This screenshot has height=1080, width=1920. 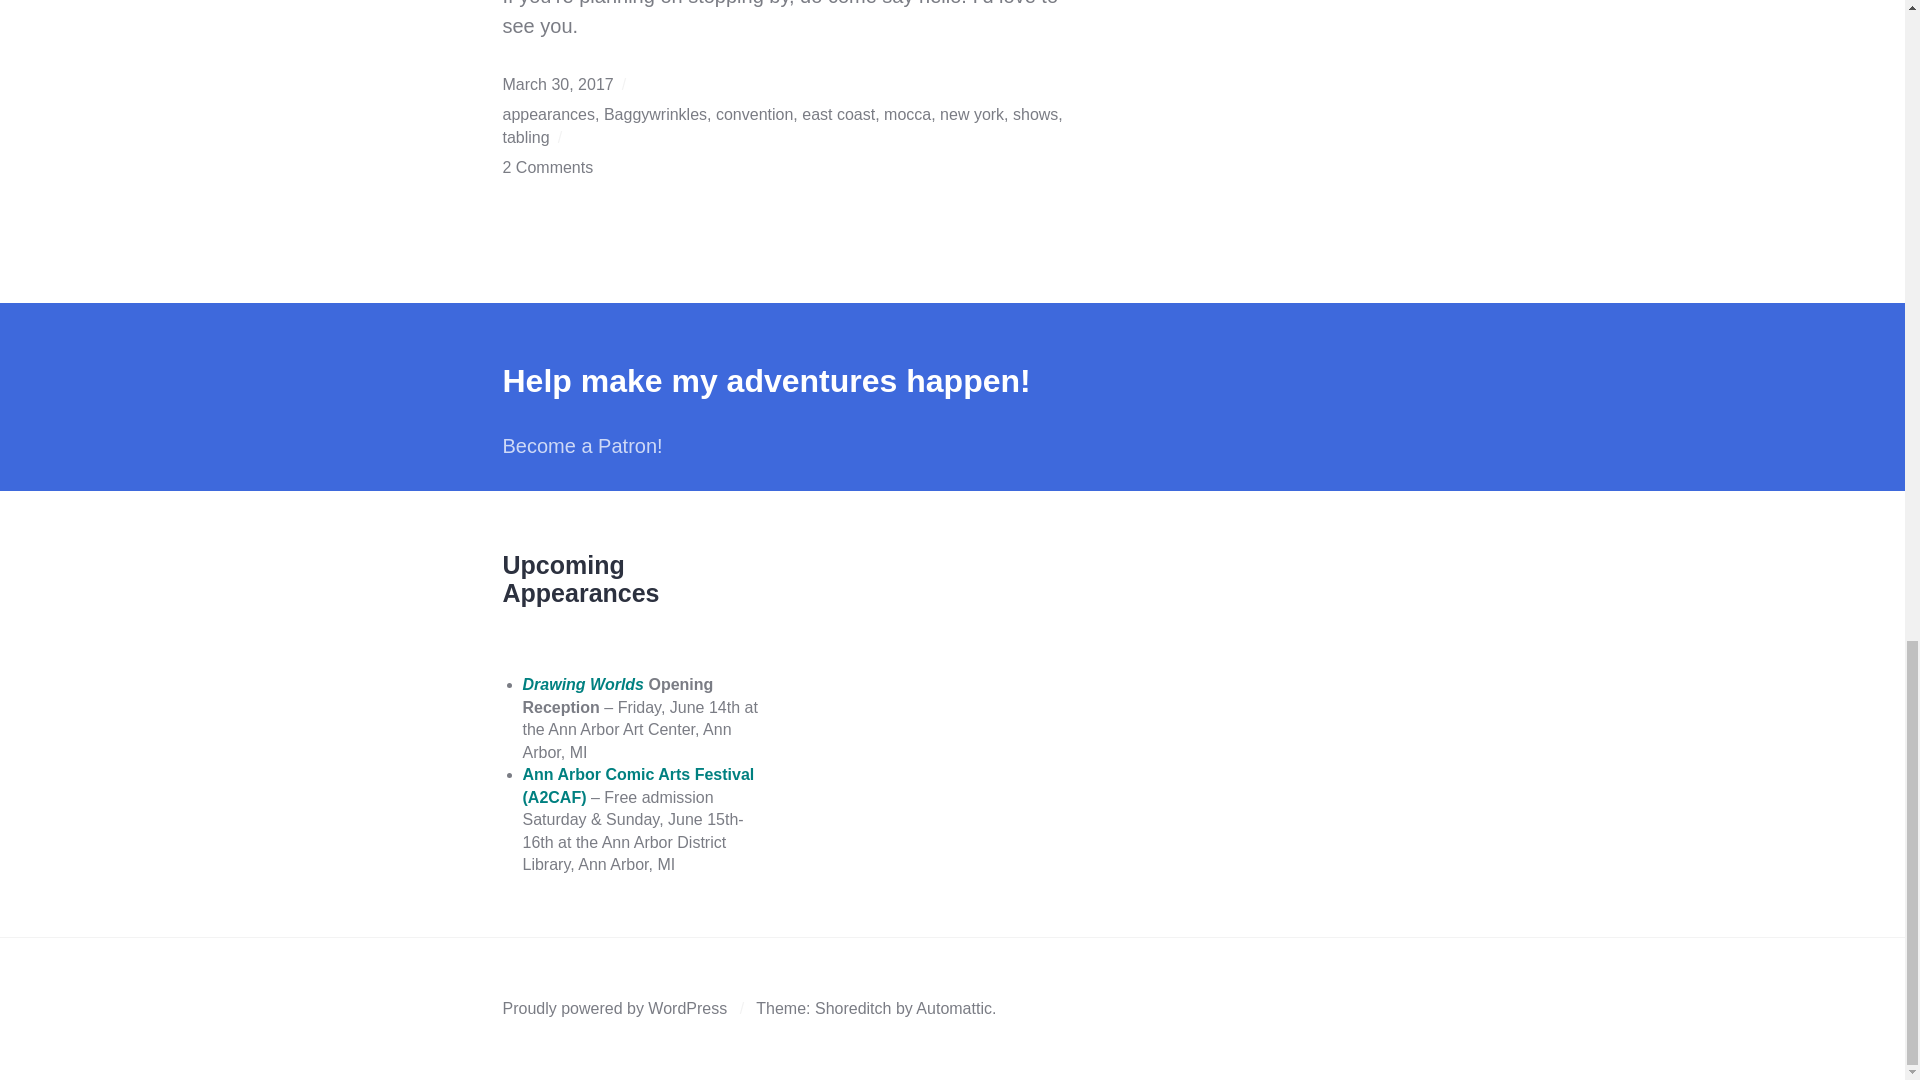 I want to click on east coast, so click(x=838, y=114).